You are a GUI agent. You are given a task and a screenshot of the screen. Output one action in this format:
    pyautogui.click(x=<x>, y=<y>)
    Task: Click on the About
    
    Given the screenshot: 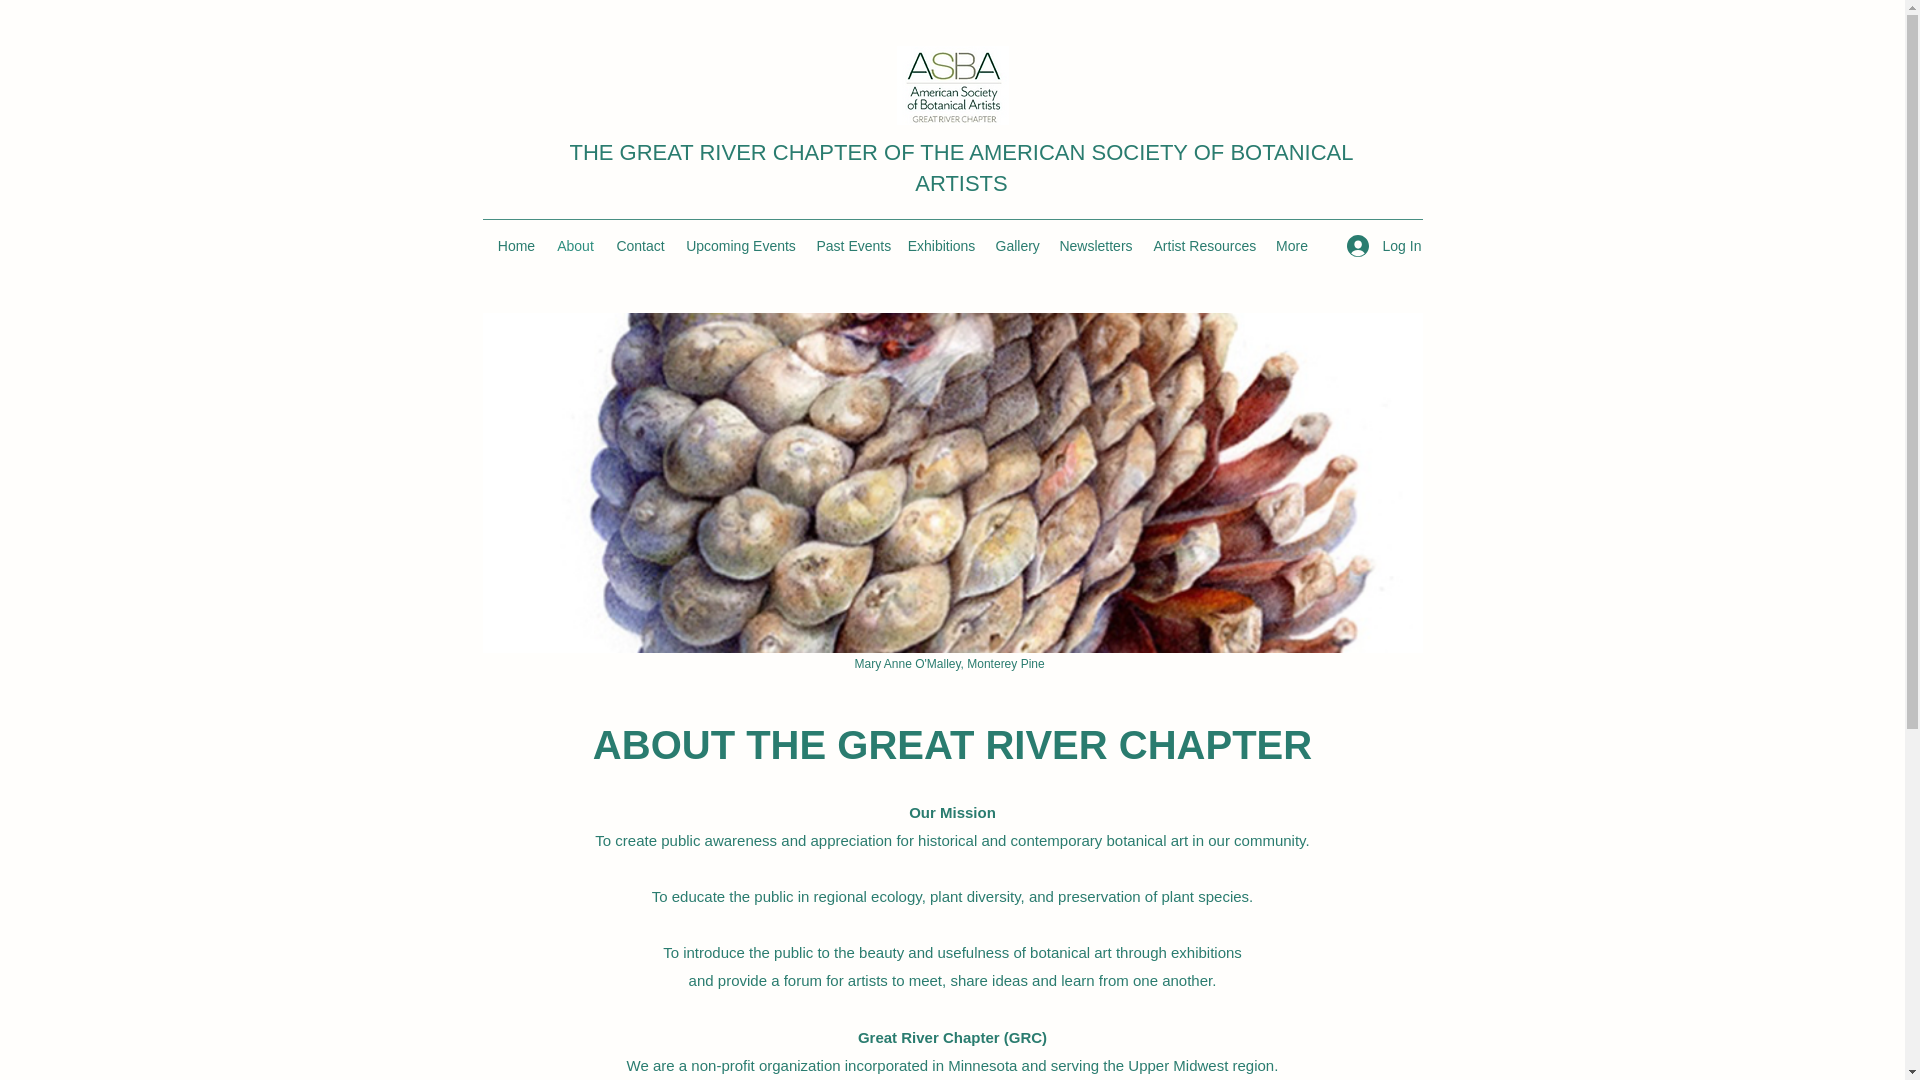 What is the action you would take?
    pyautogui.click(x=576, y=246)
    